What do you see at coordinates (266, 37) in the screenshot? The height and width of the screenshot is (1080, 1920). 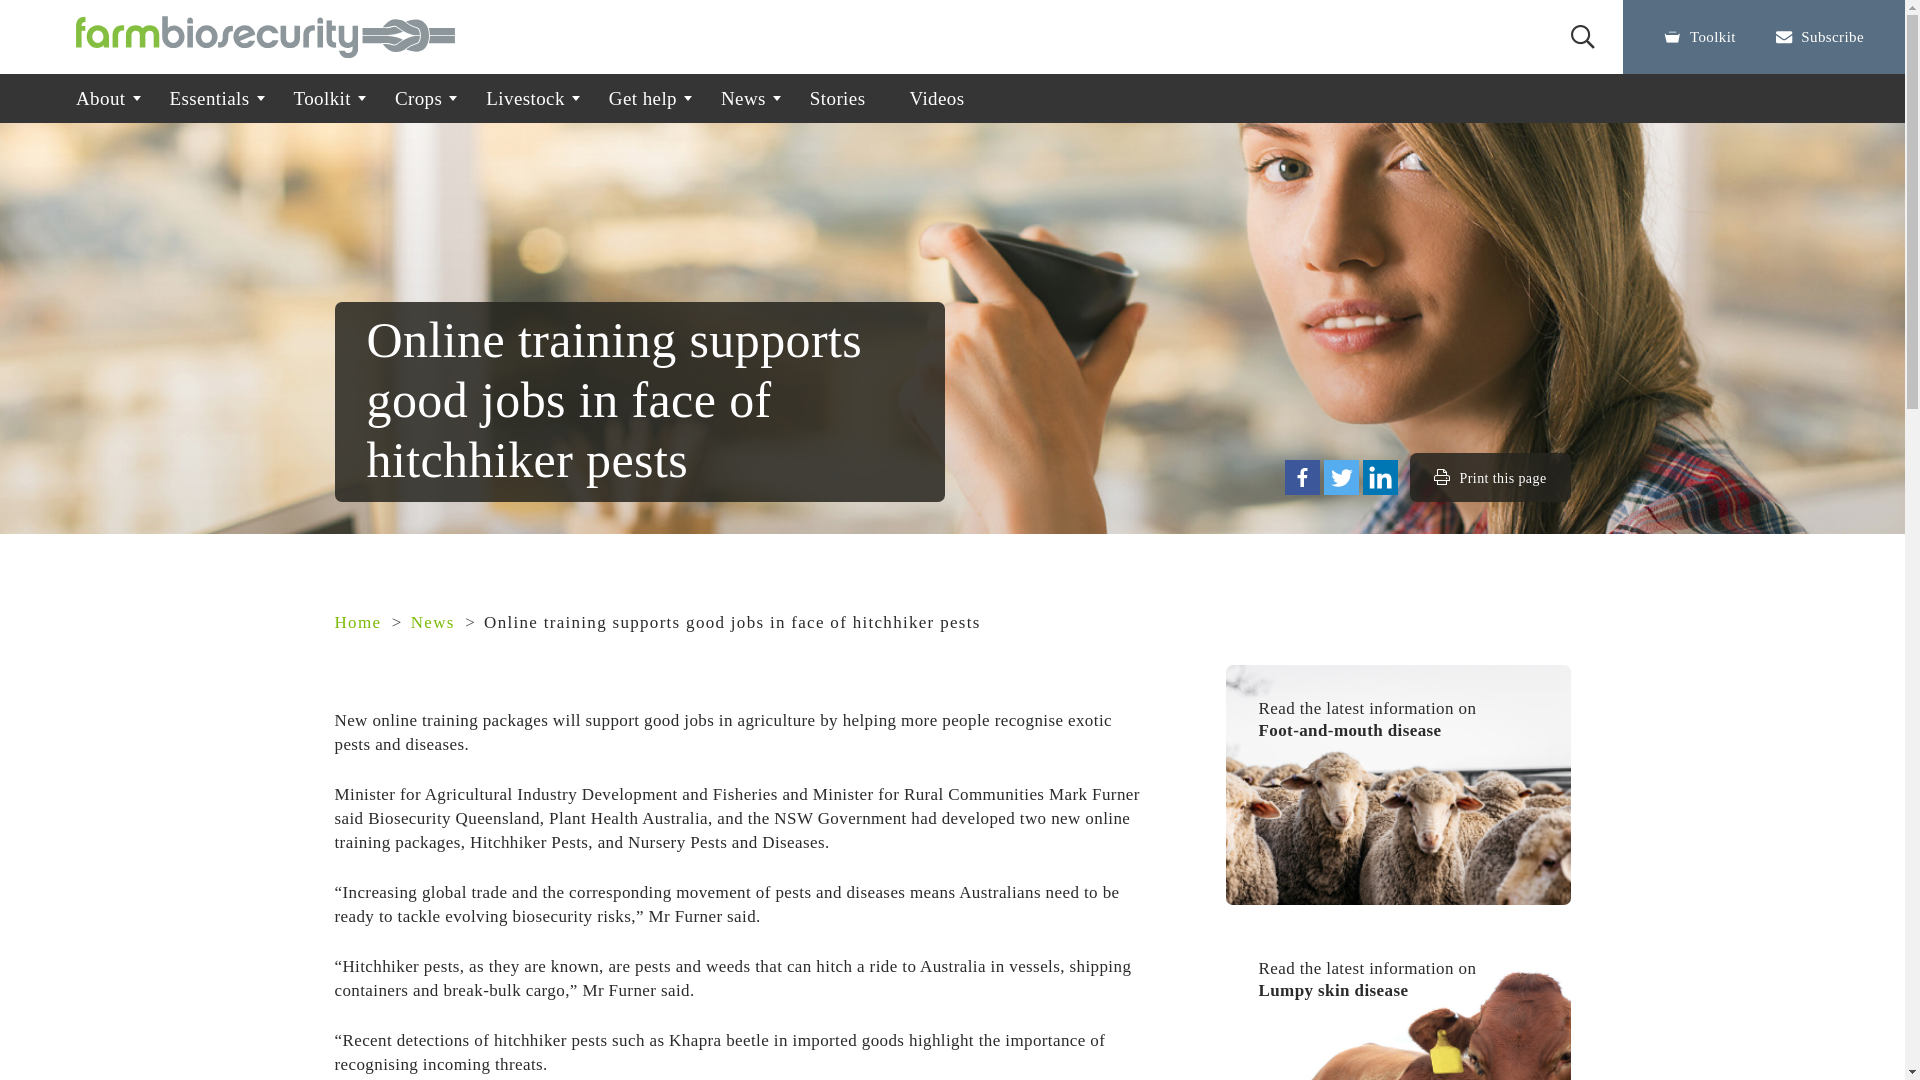 I see `farmbiosecurity-logo` at bounding box center [266, 37].